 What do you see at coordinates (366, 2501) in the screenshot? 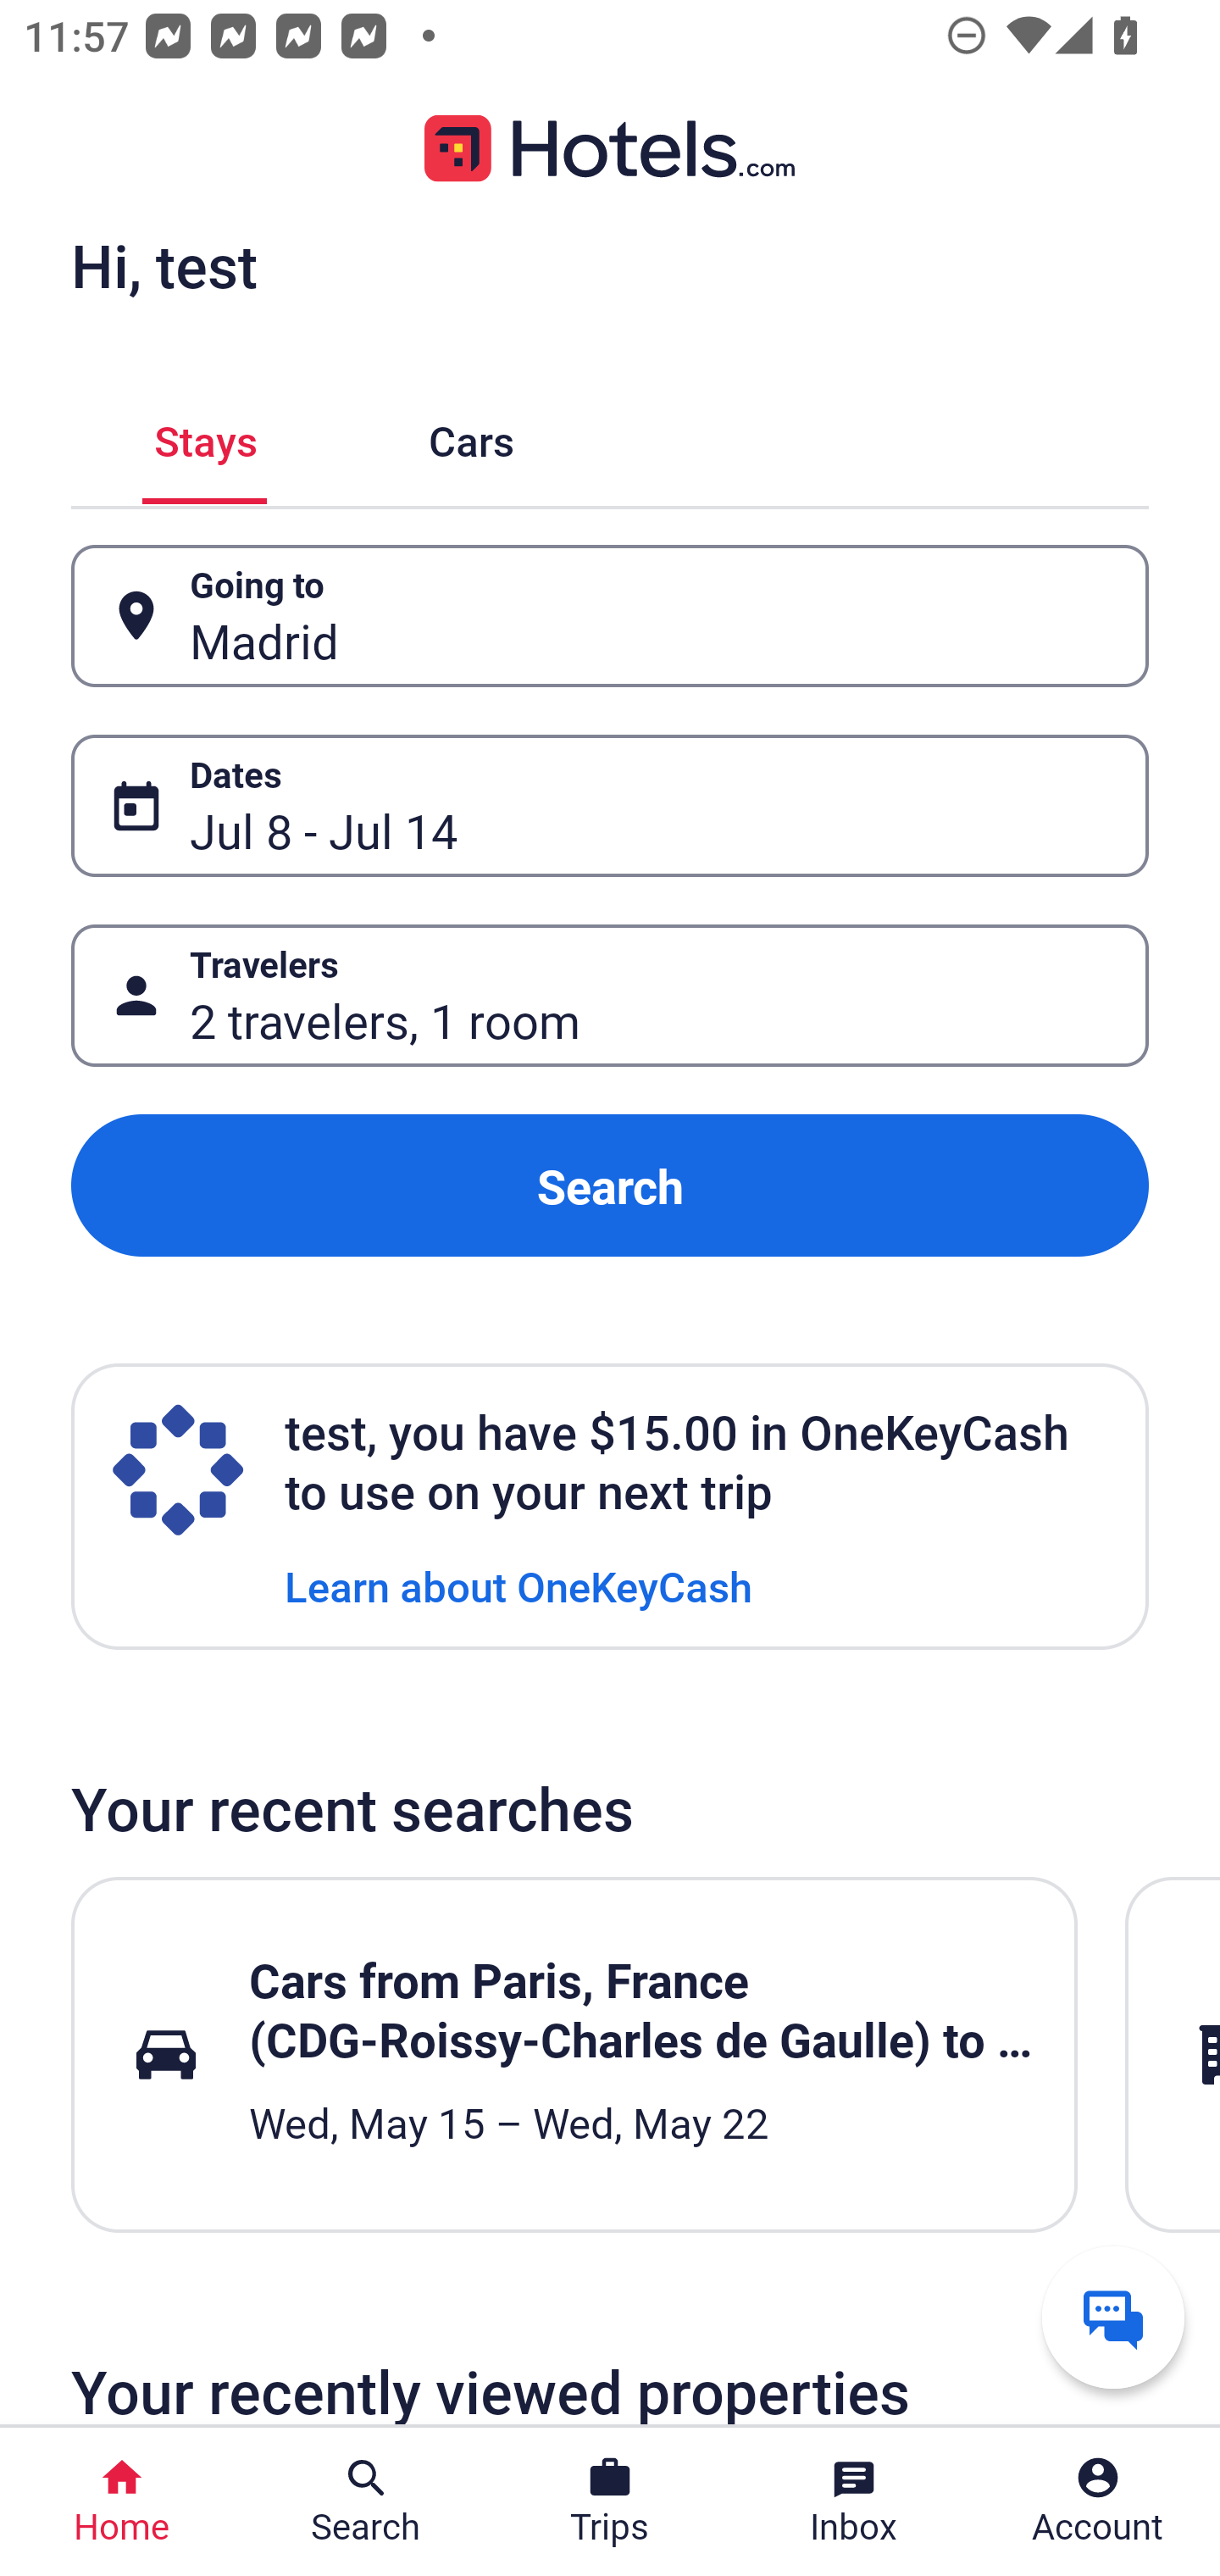
I see `Search Search Button` at bounding box center [366, 2501].